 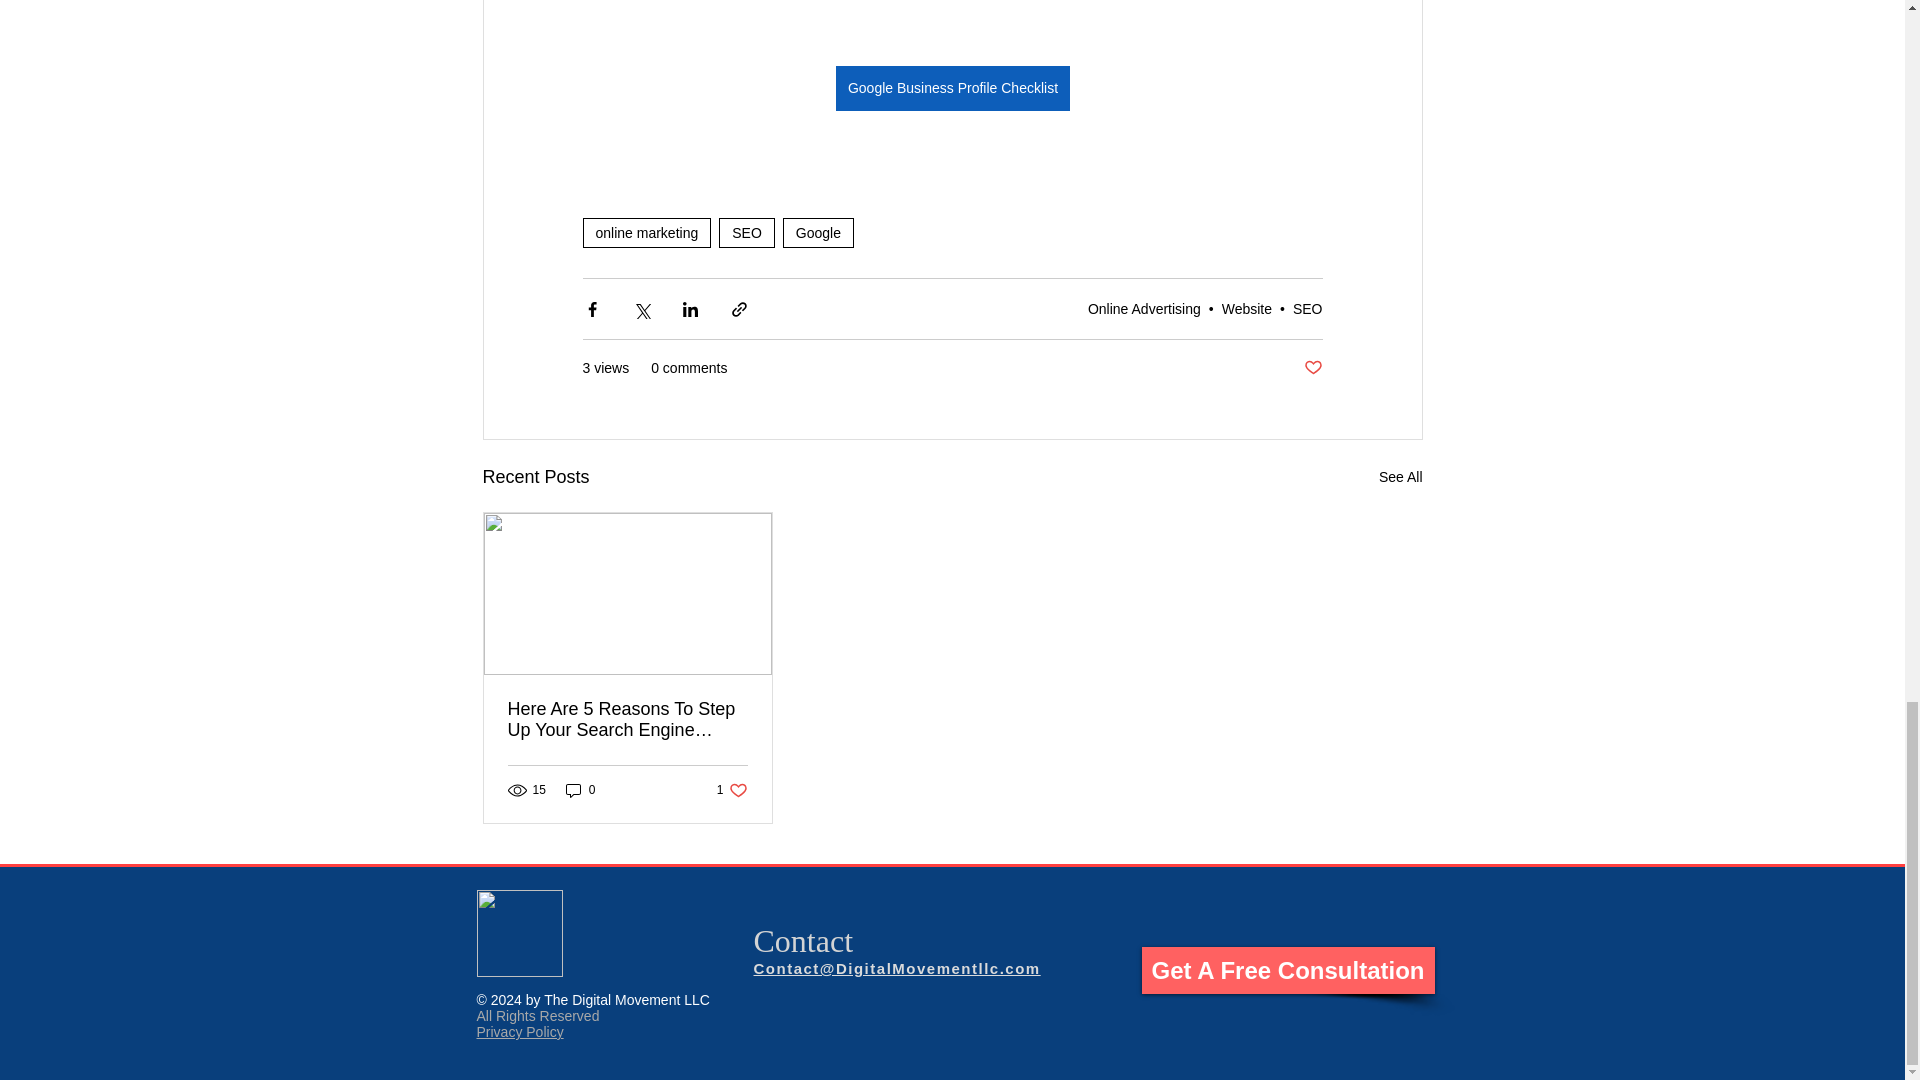 What do you see at coordinates (746, 233) in the screenshot?
I see `SEO` at bounding box center [746, 233].